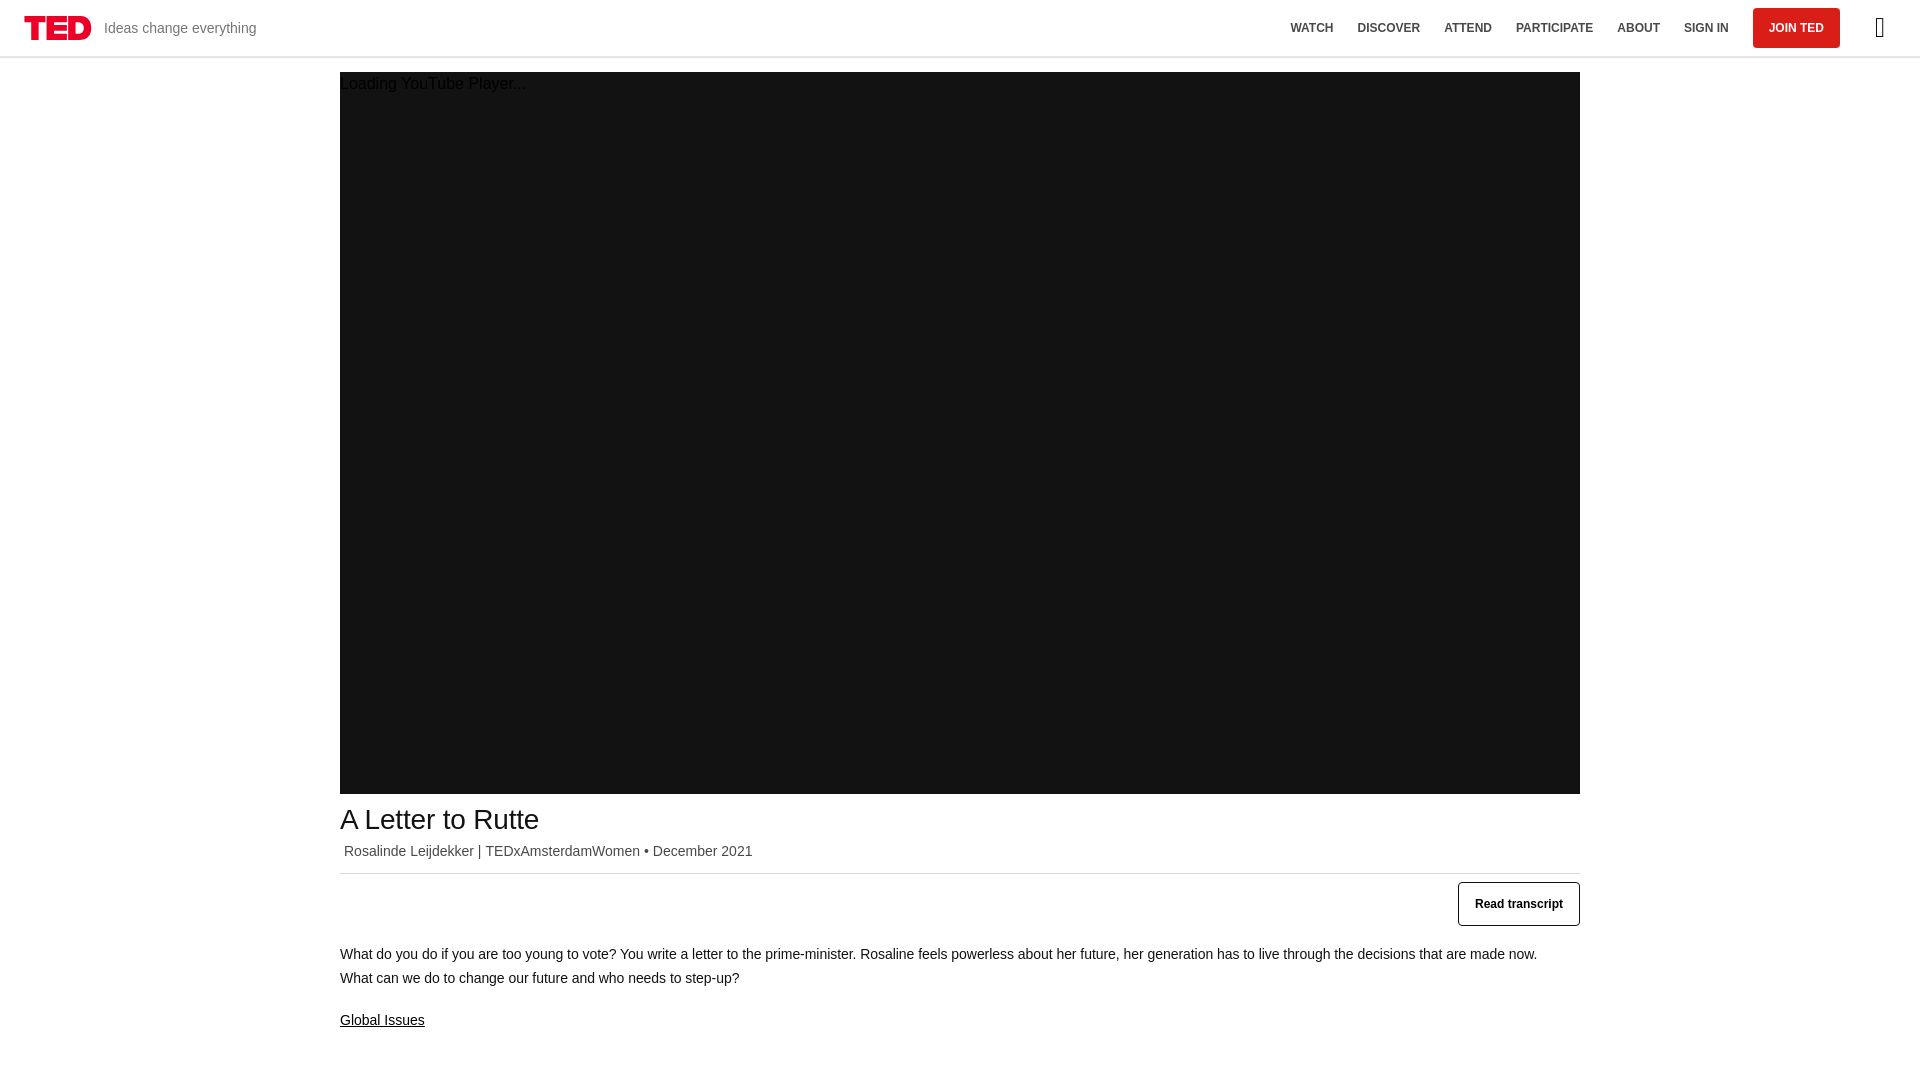 This screenshot has height=1080, width=1920. What do you see at coordinates (382, 1020) in the screenshot?
I see `Global Issues` at bounding box center [382, 1020].